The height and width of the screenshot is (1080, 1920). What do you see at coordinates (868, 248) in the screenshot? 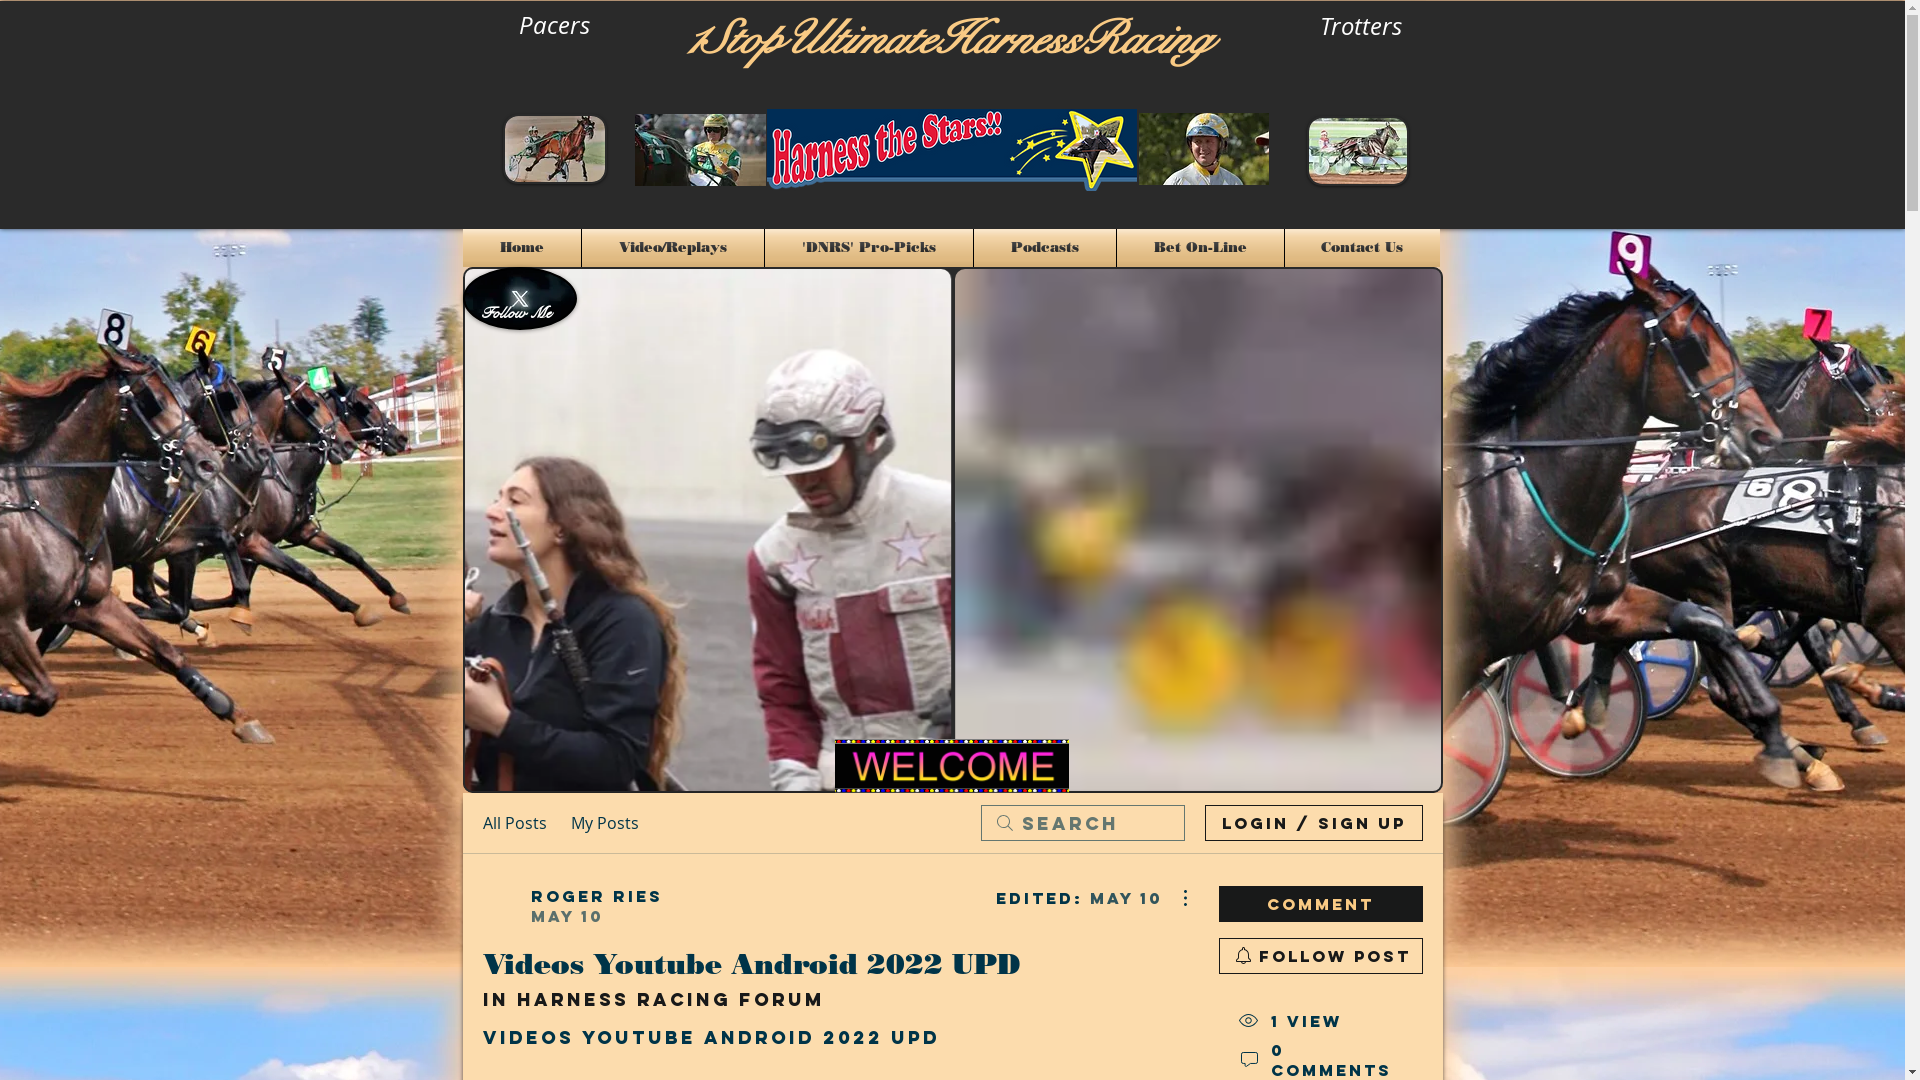
I see `'DNRS' Pro-Picks` at bounding box center [868, 248].